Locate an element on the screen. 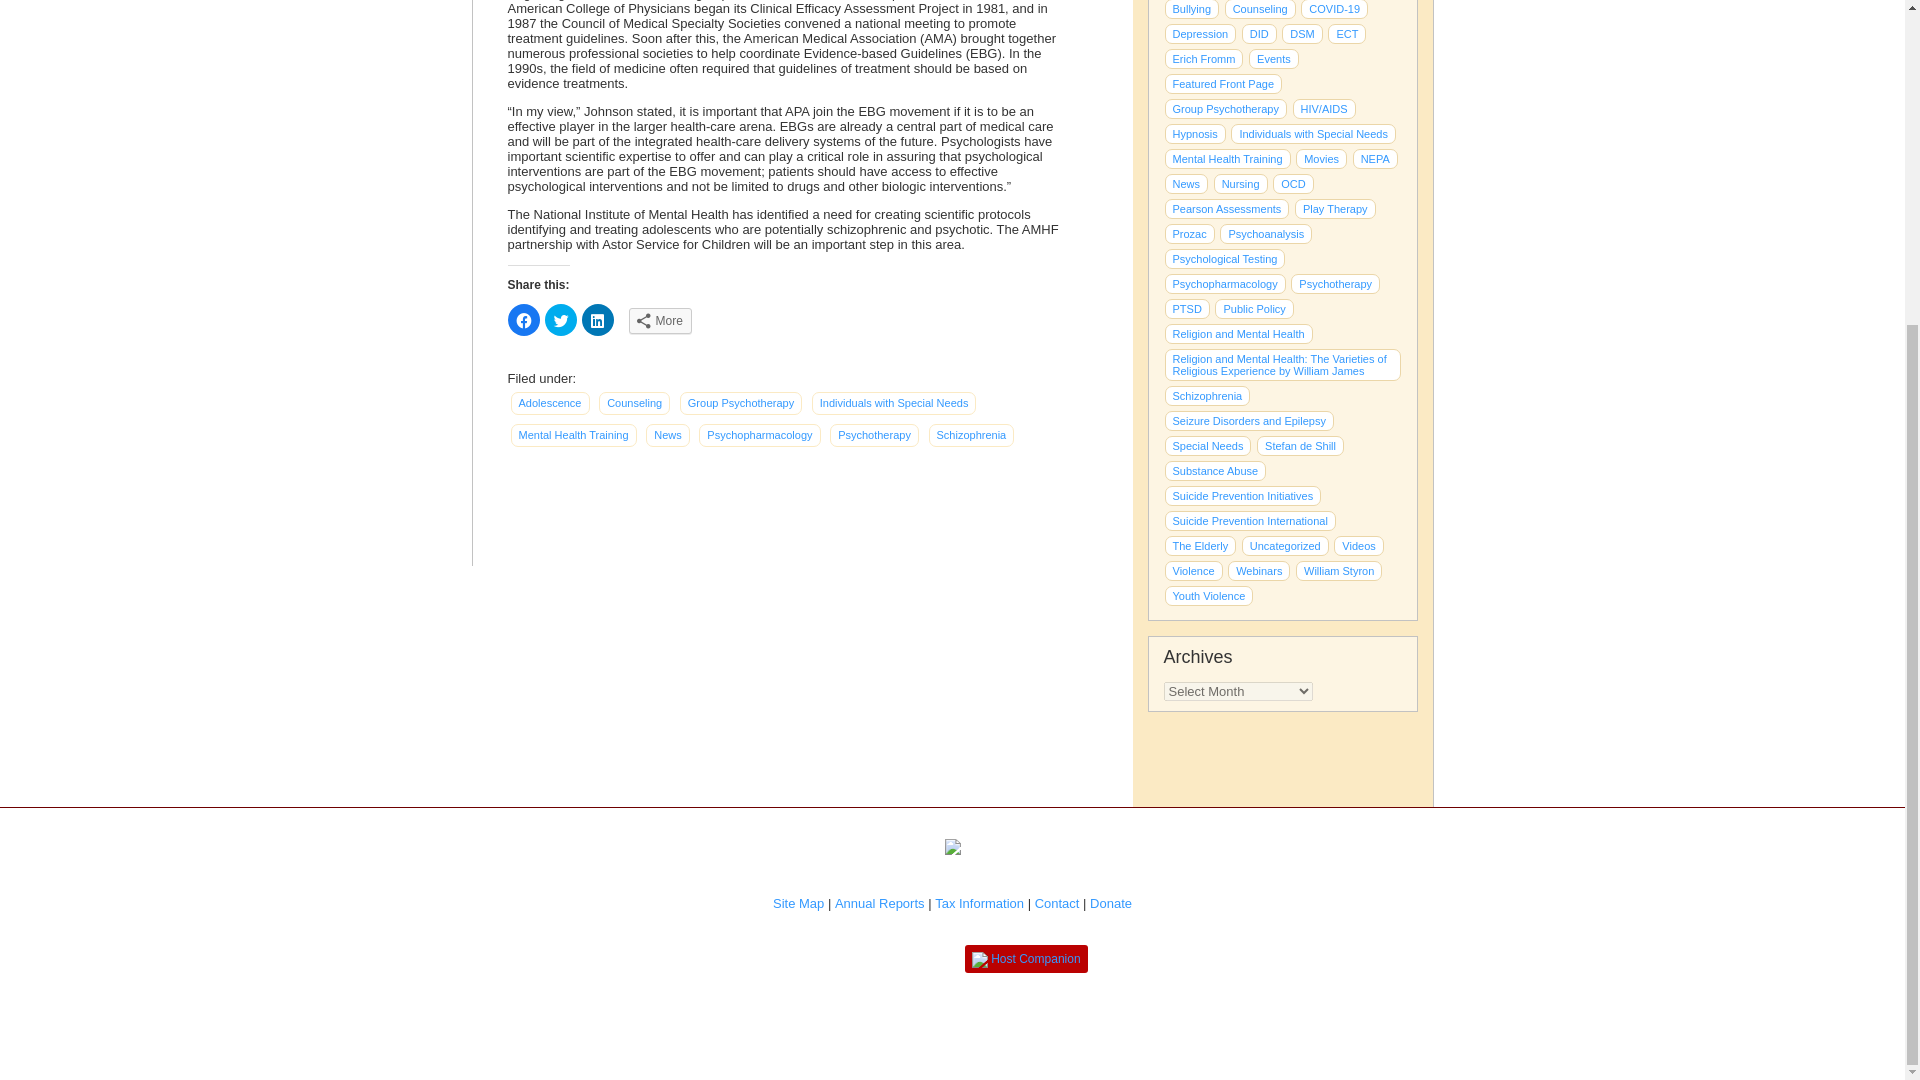 Image resolution: width=1920 pixels, height=1080 pixels. Eric J. Green is located at coordinates (1335, 208).